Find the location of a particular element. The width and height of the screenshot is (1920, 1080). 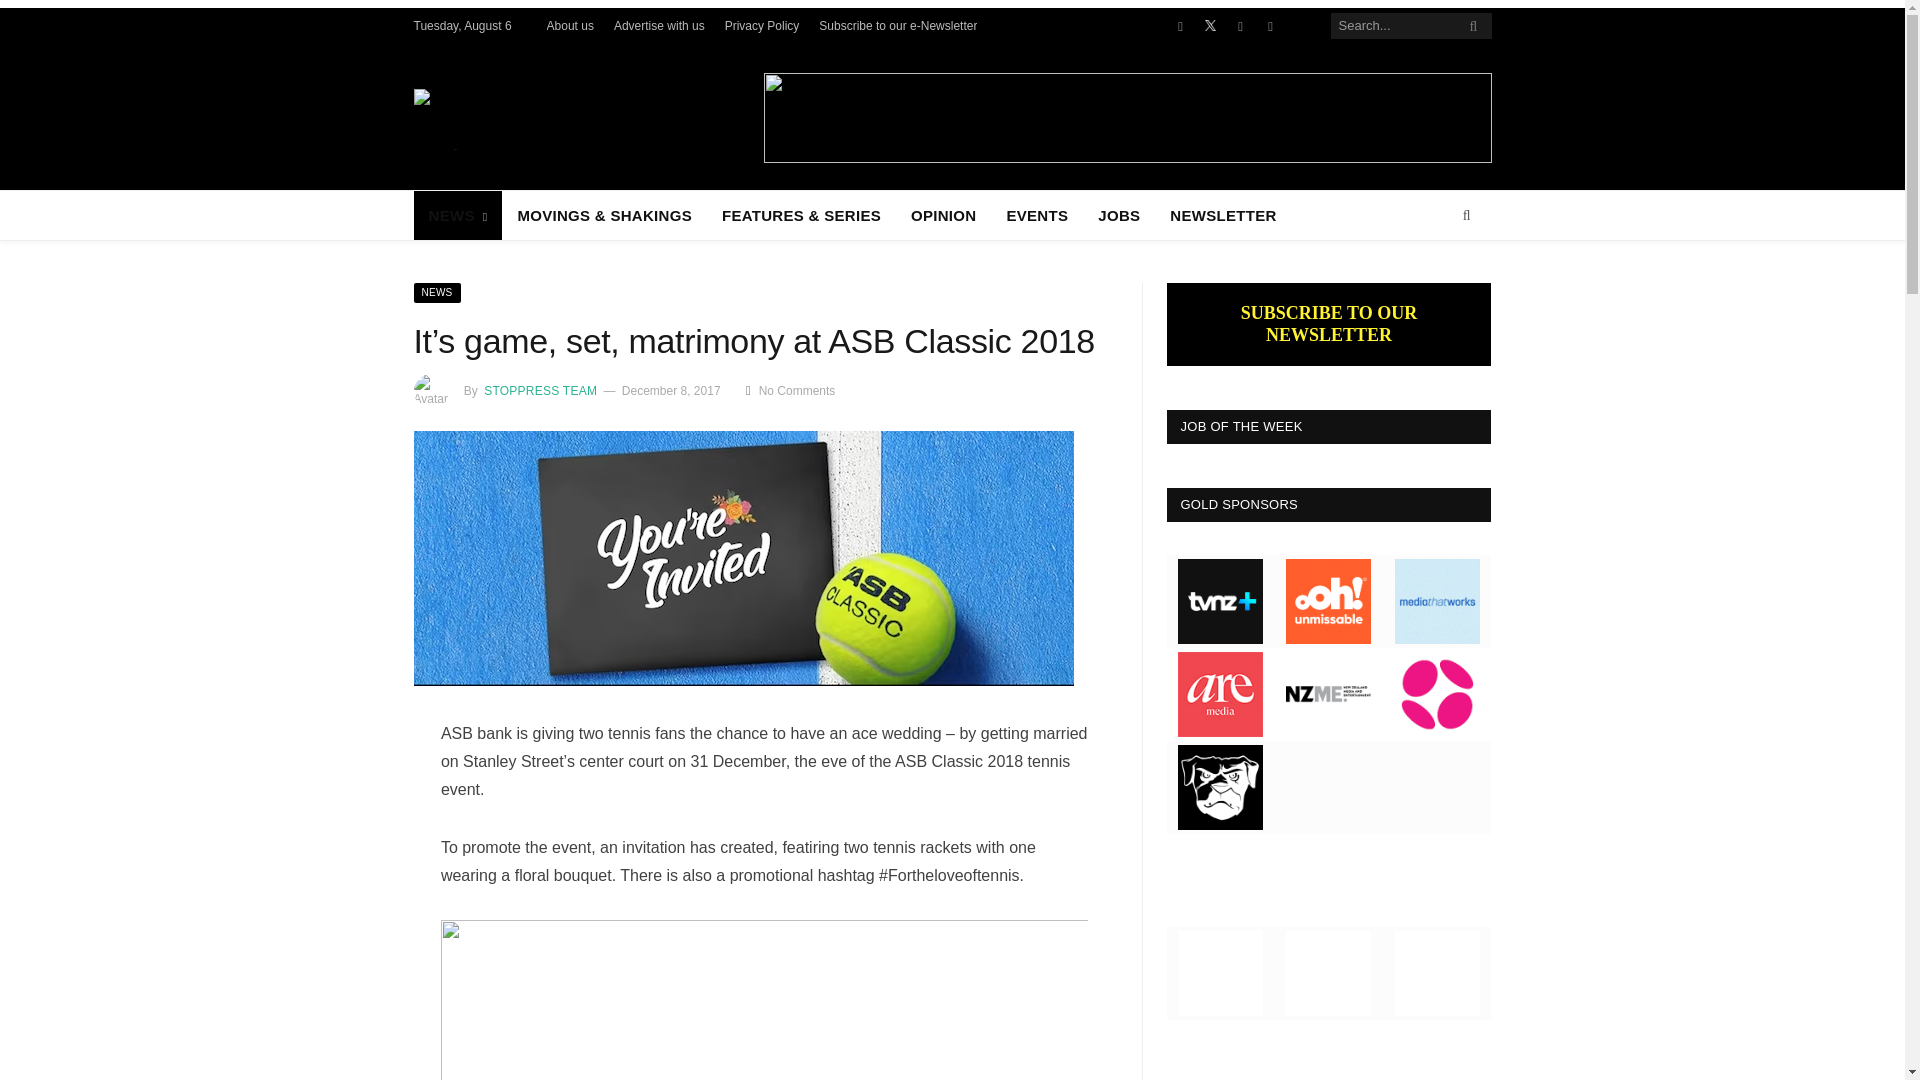

JOBS is located at coordinates (1118, 215).